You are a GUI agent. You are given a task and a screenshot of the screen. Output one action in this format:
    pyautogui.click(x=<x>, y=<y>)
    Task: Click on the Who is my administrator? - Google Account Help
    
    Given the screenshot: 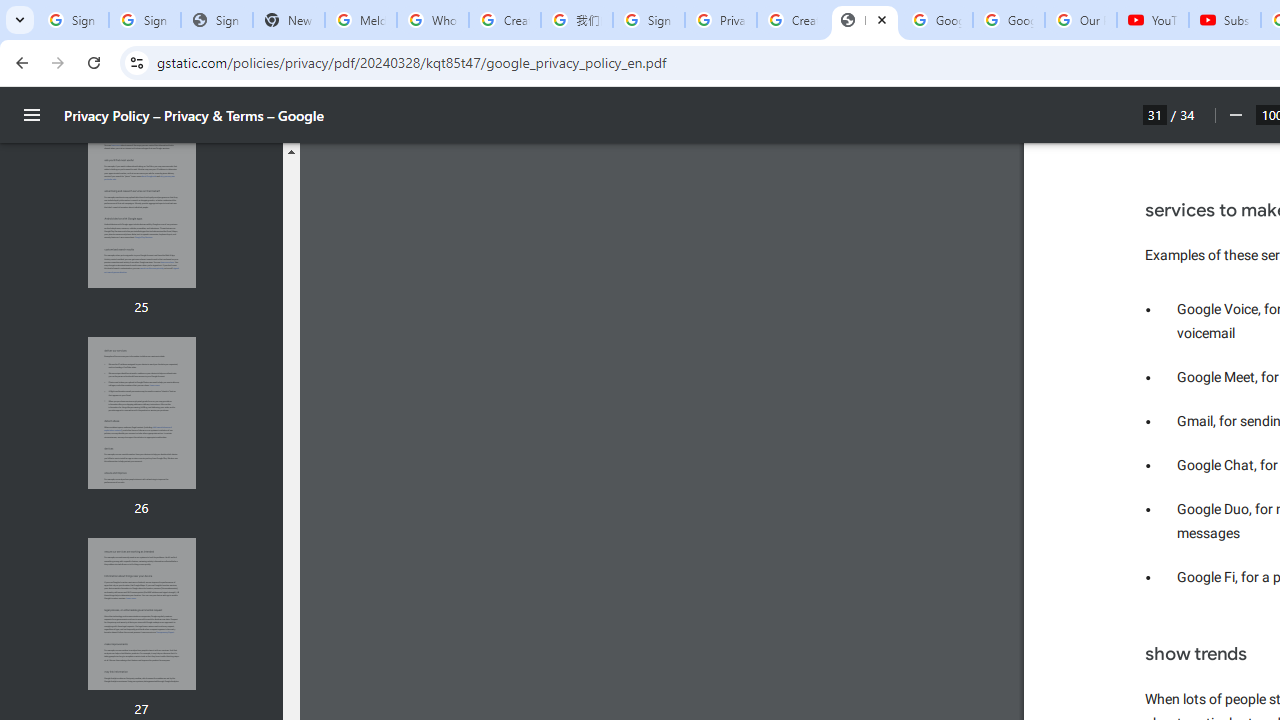 What is the action you would take?
    pyautogui.click(x=432, y=20)
    